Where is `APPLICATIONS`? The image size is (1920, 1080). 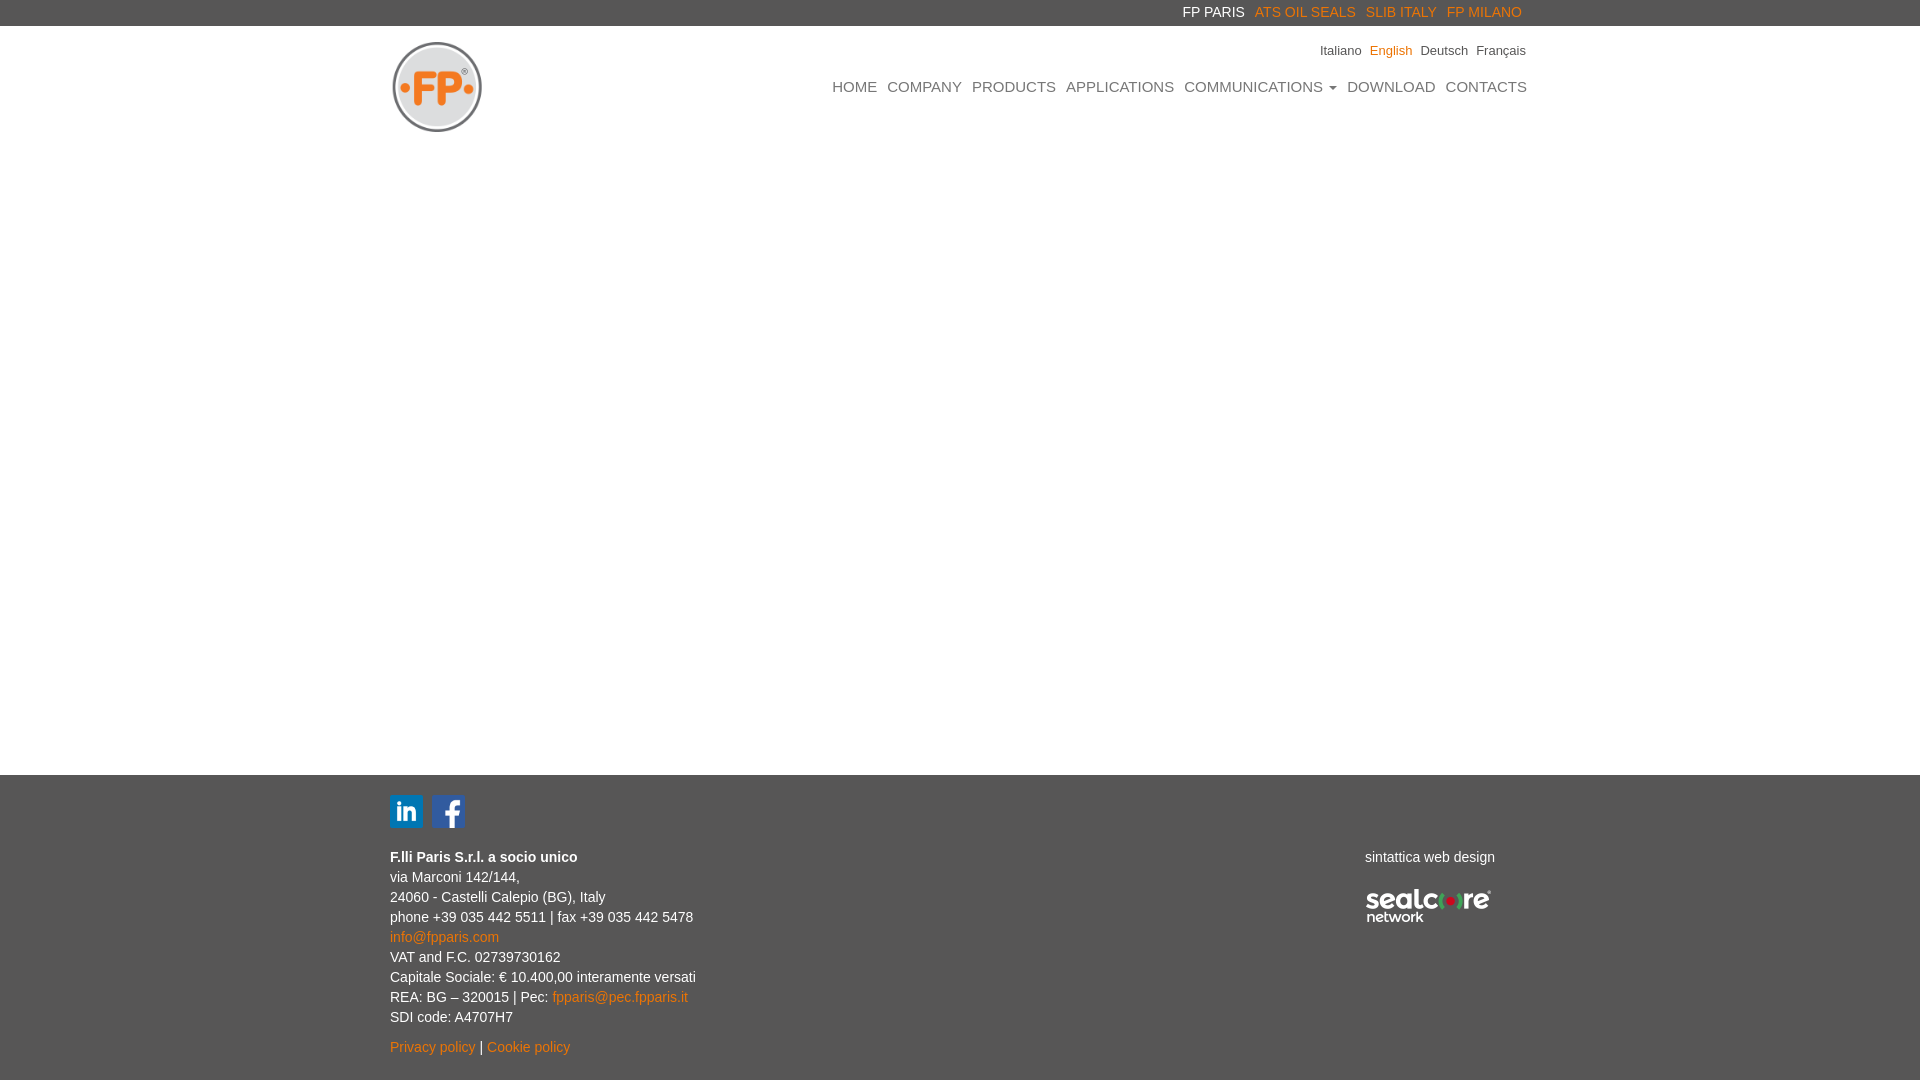 APPLICATIONS is located at coordinates (1119, 86).